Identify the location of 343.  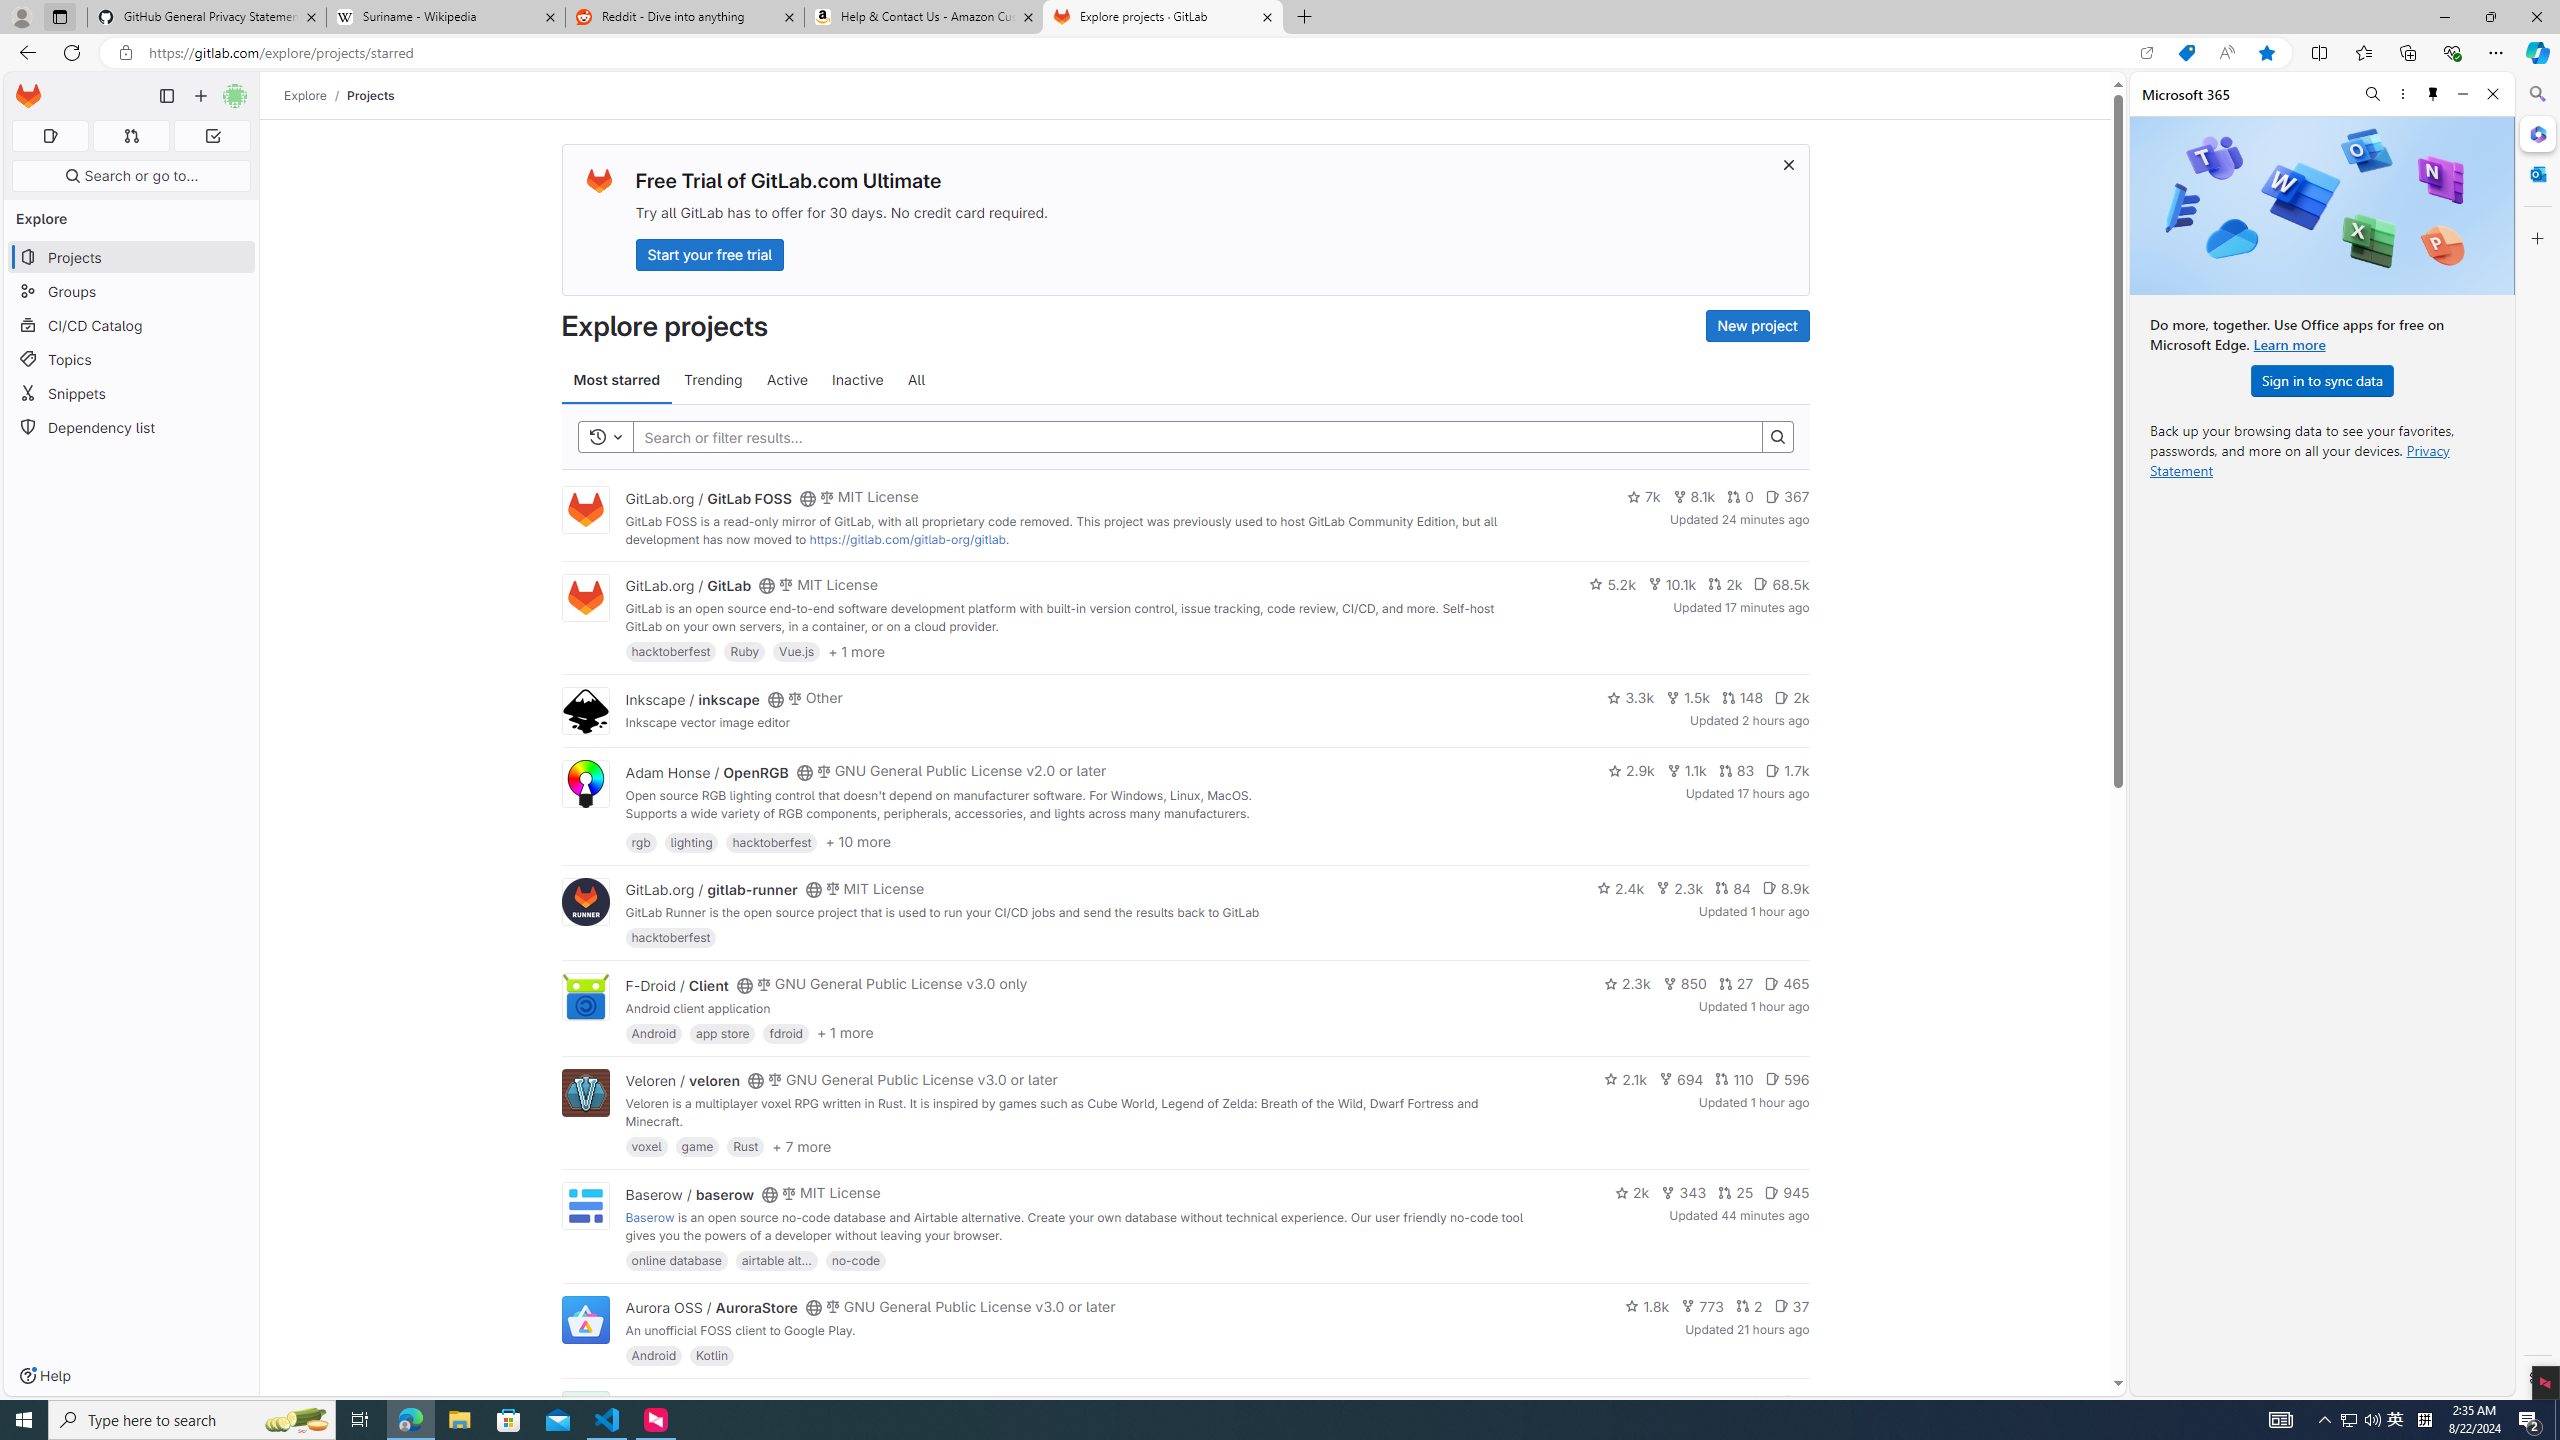
(1684, 1192).